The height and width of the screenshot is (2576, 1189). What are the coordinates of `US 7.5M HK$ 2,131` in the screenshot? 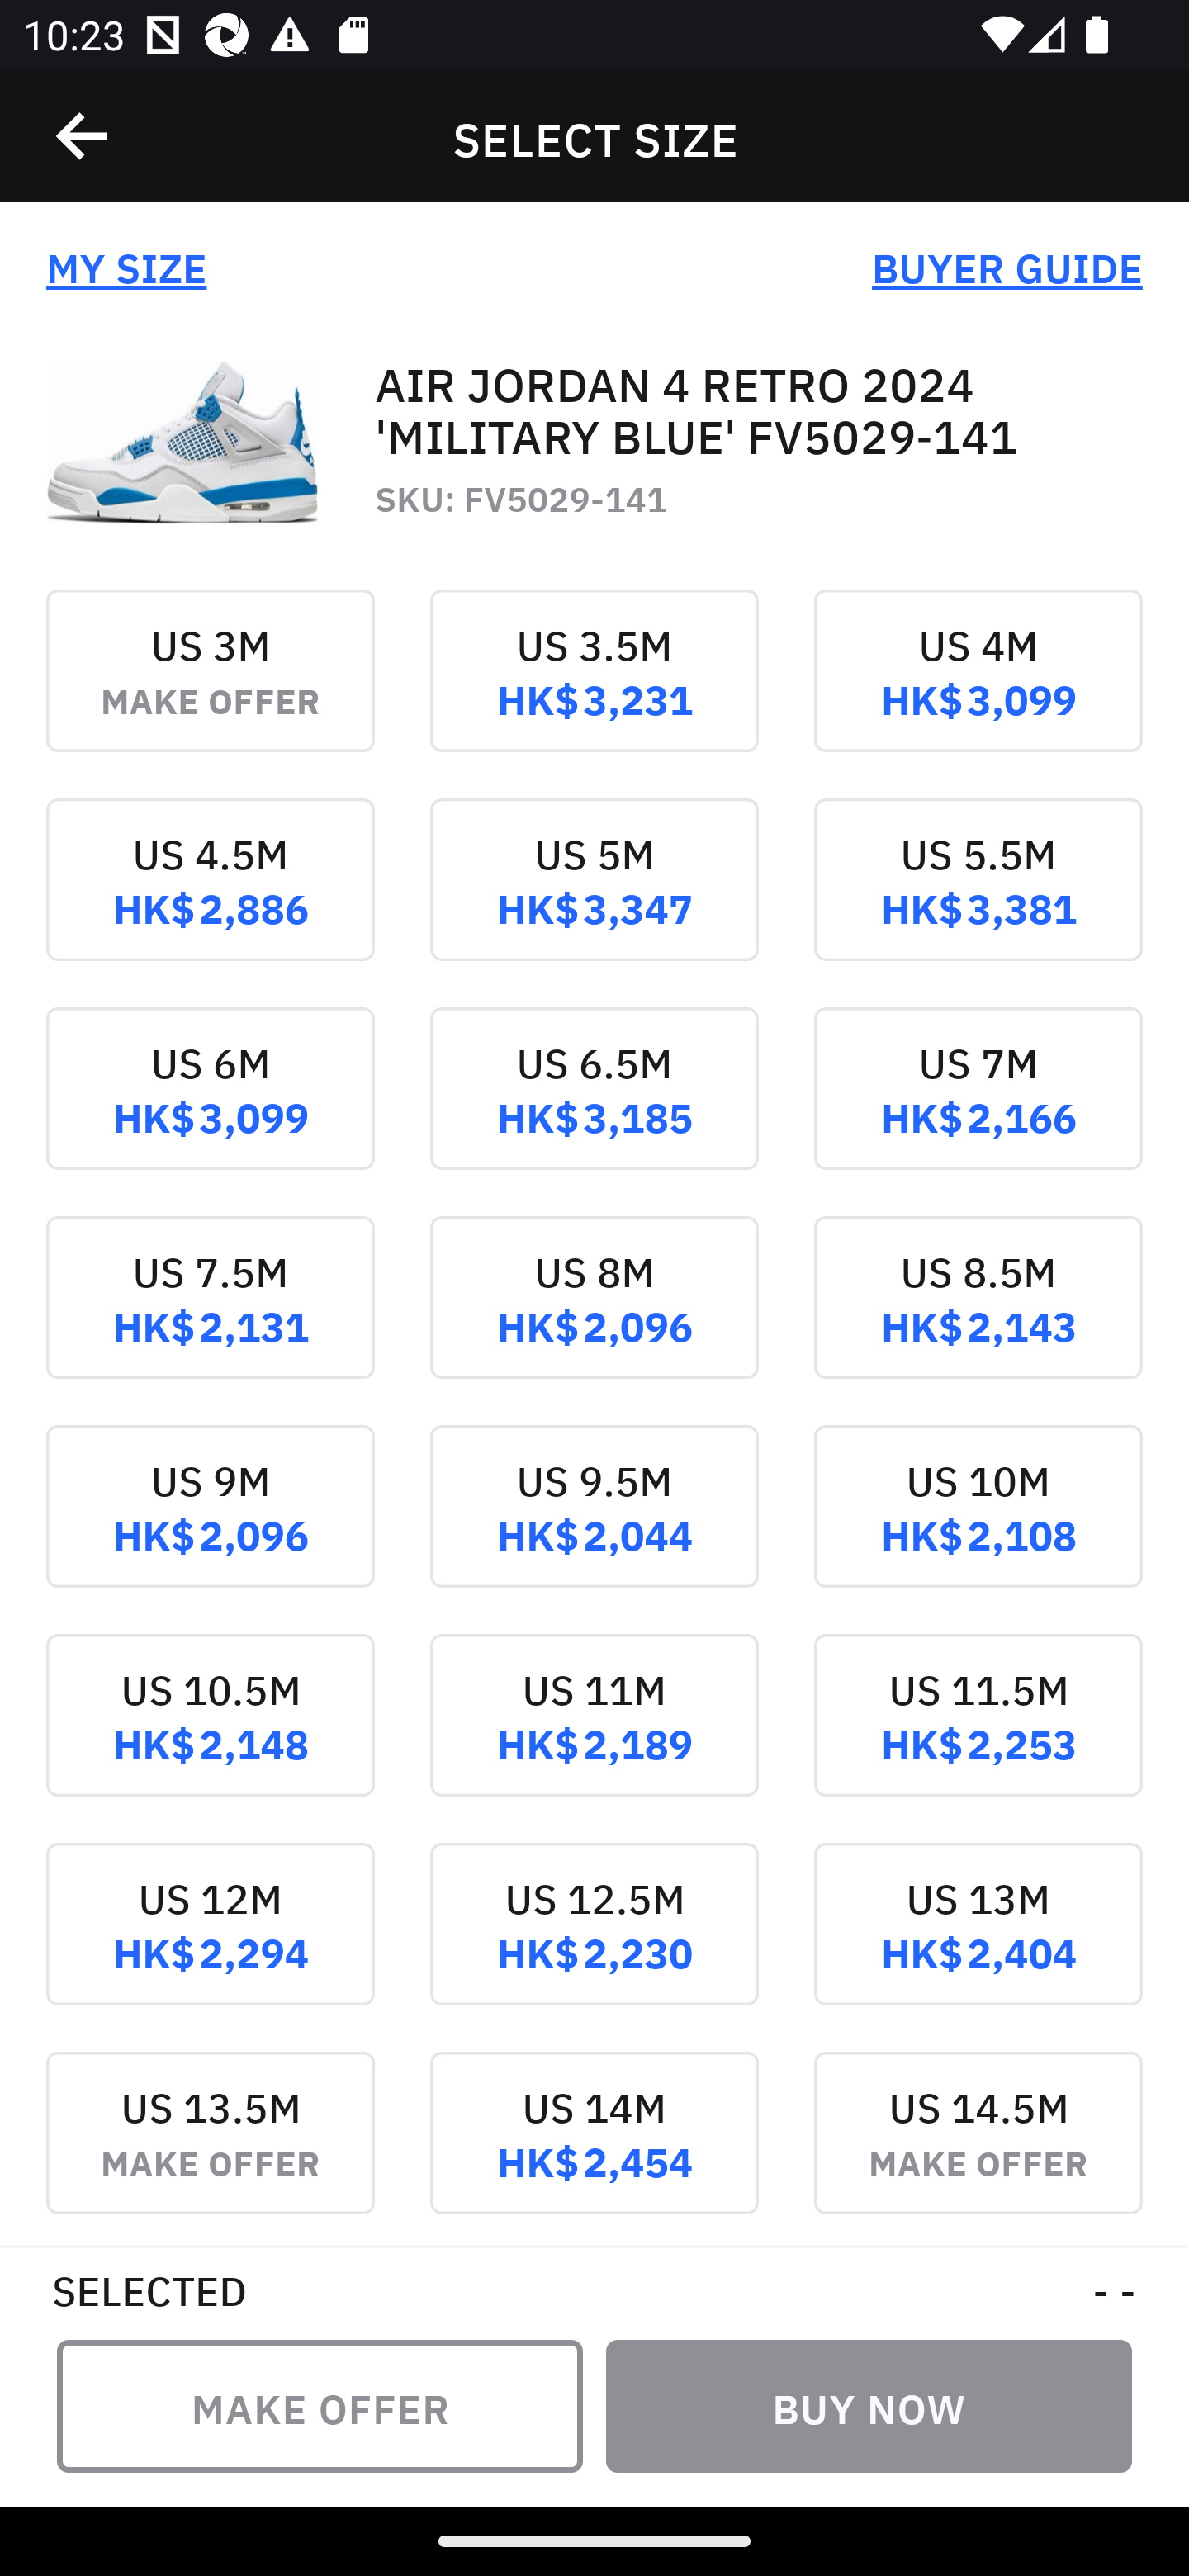 It's located at (210, 1319).